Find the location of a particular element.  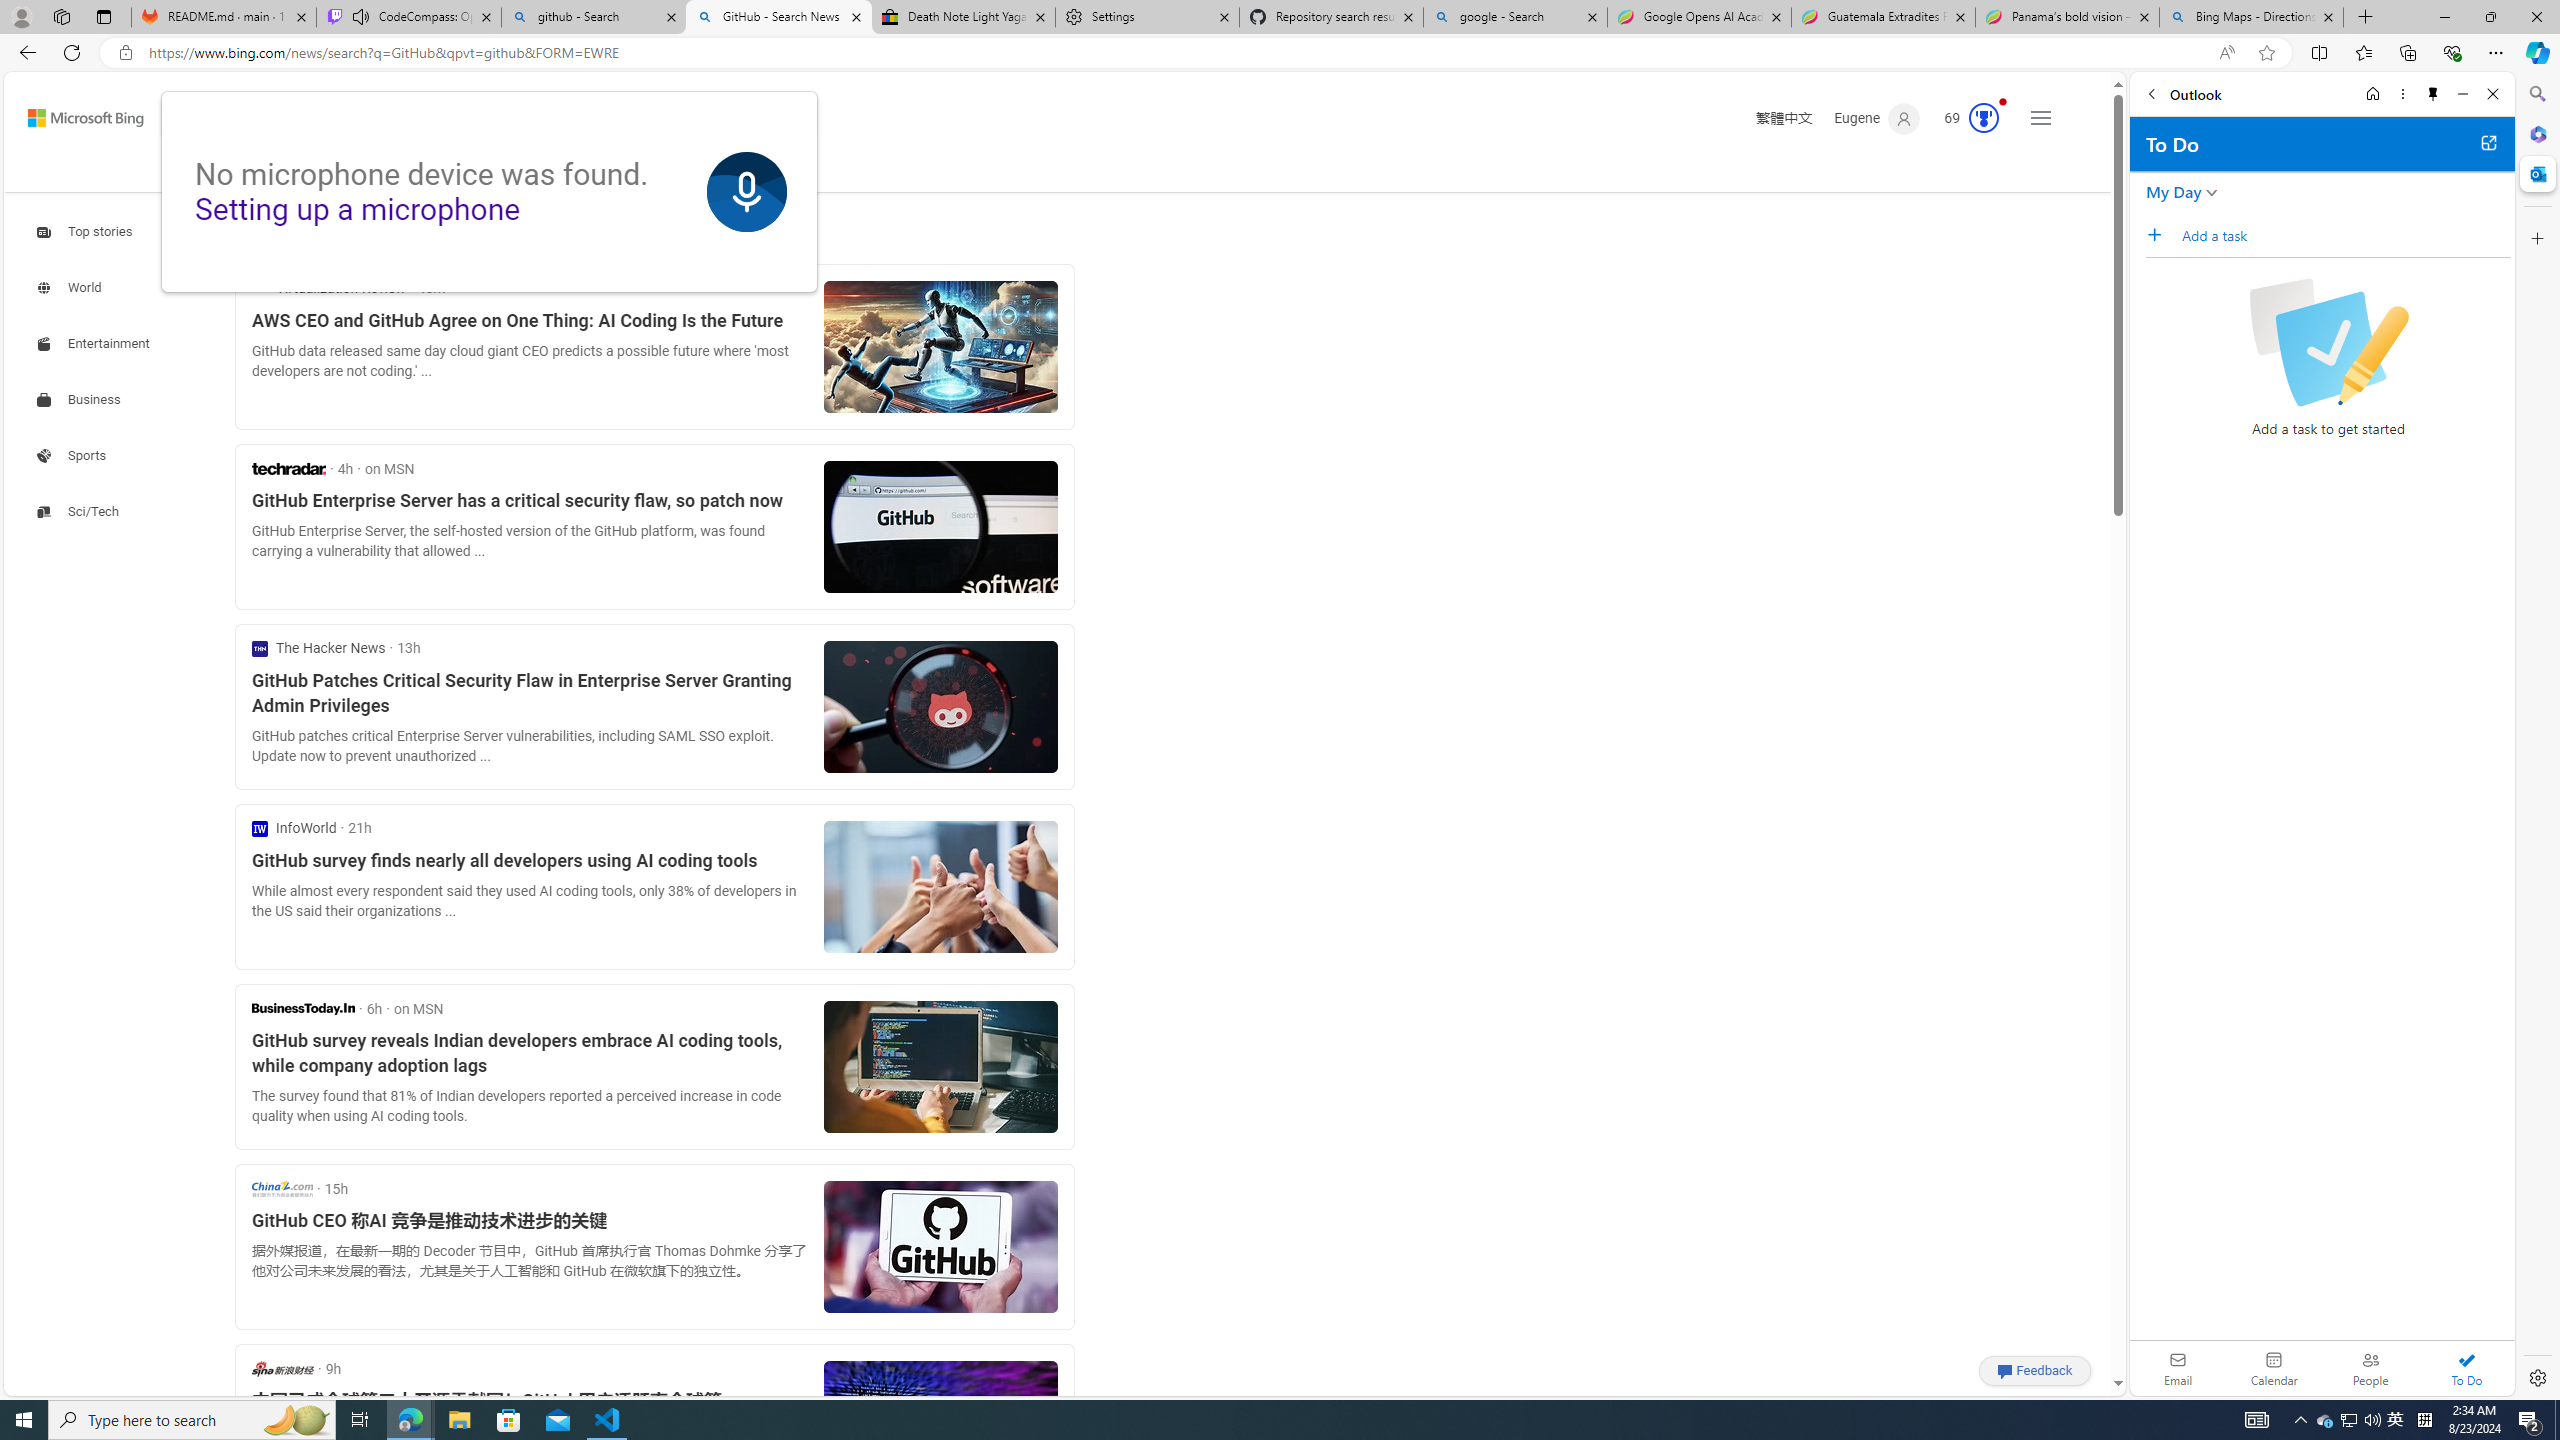

Best match is located at coordinates (396, 233).